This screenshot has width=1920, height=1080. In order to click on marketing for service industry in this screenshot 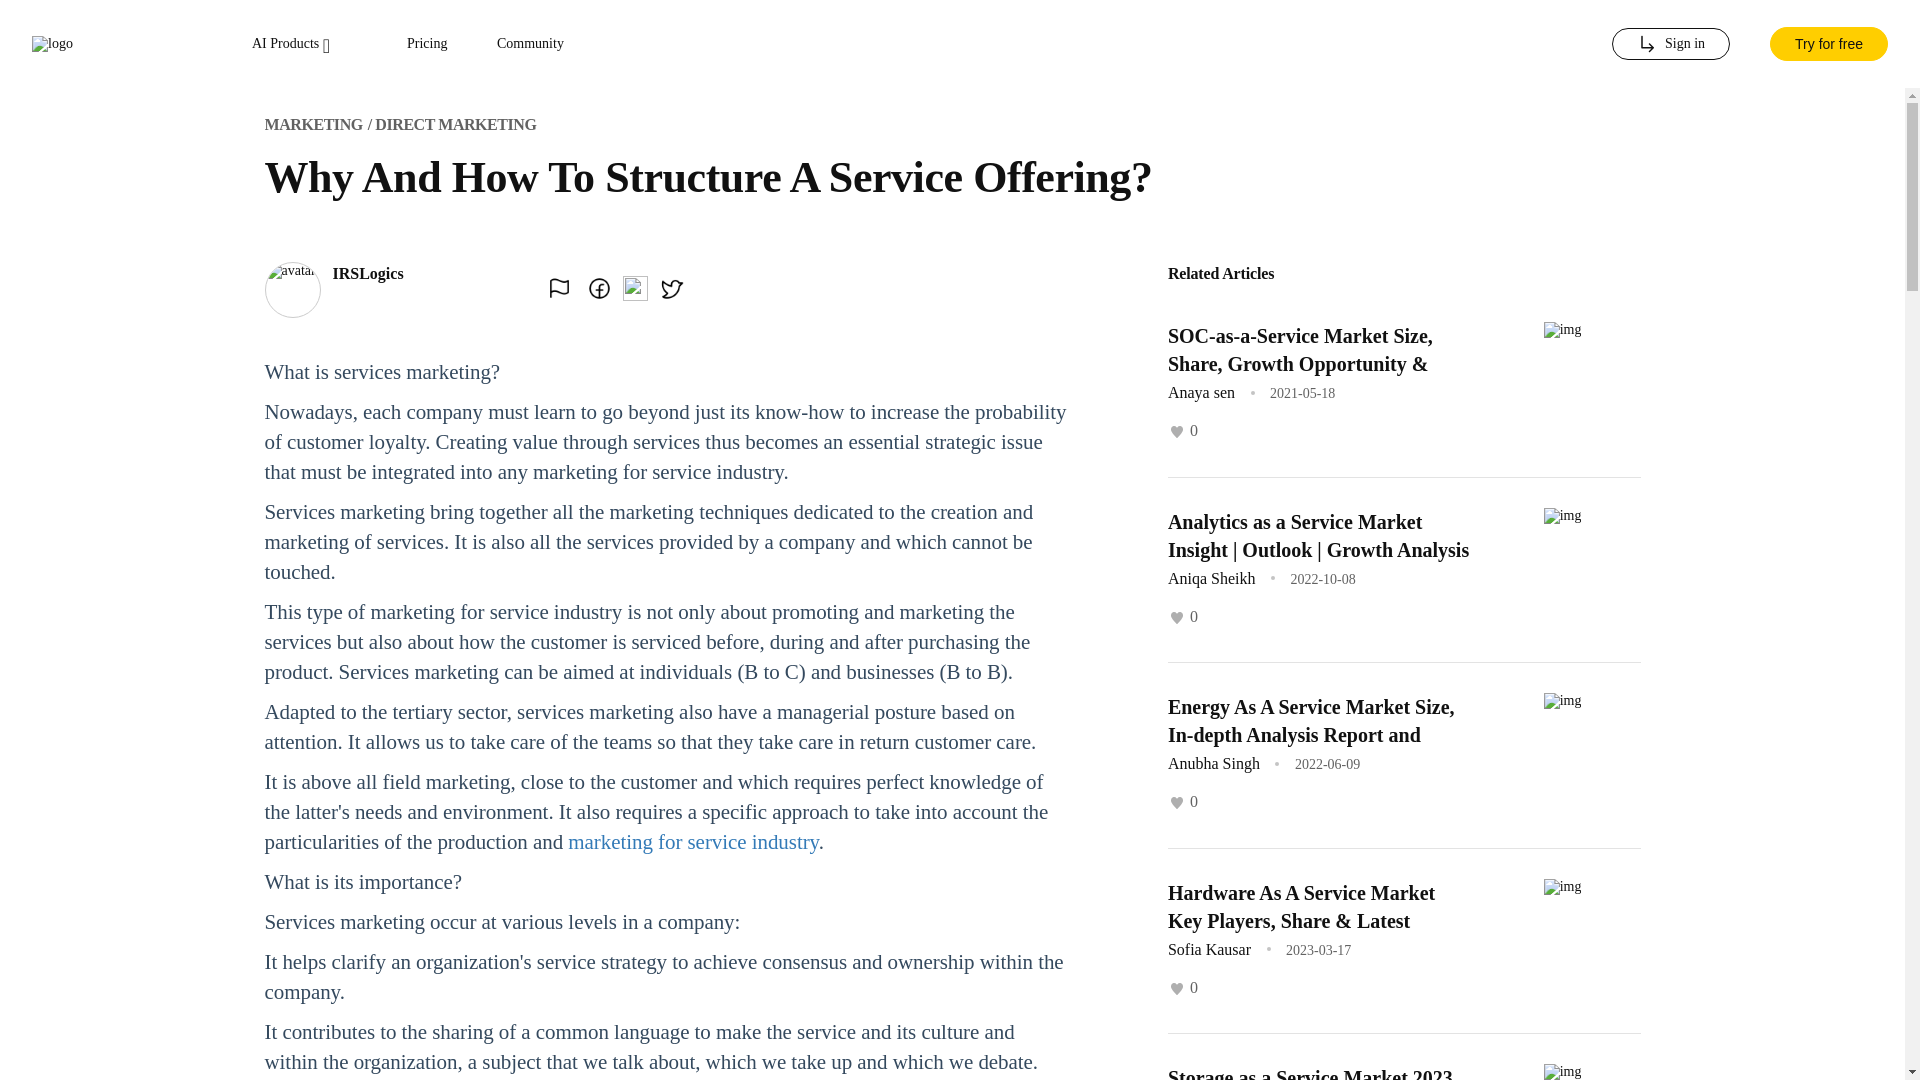, I will do `click(692, 842)`.